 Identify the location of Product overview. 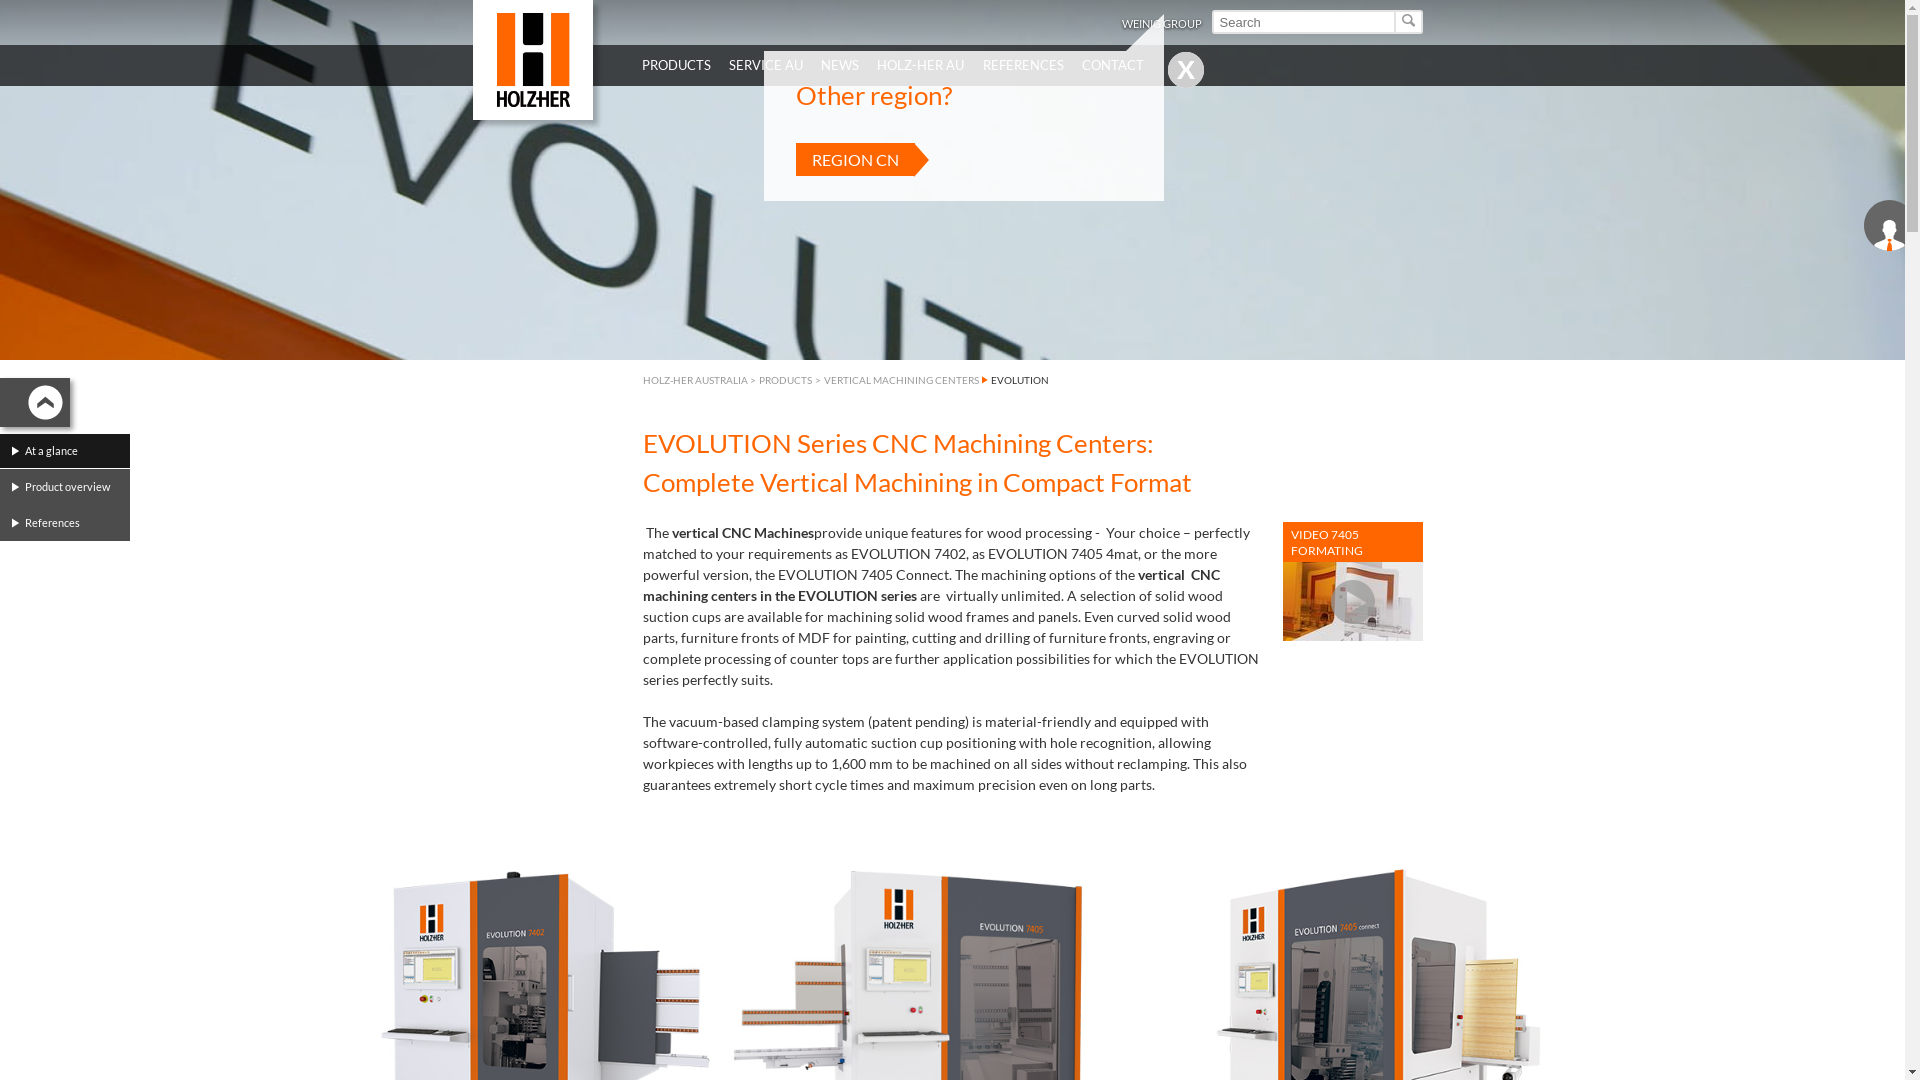
(70, 487).